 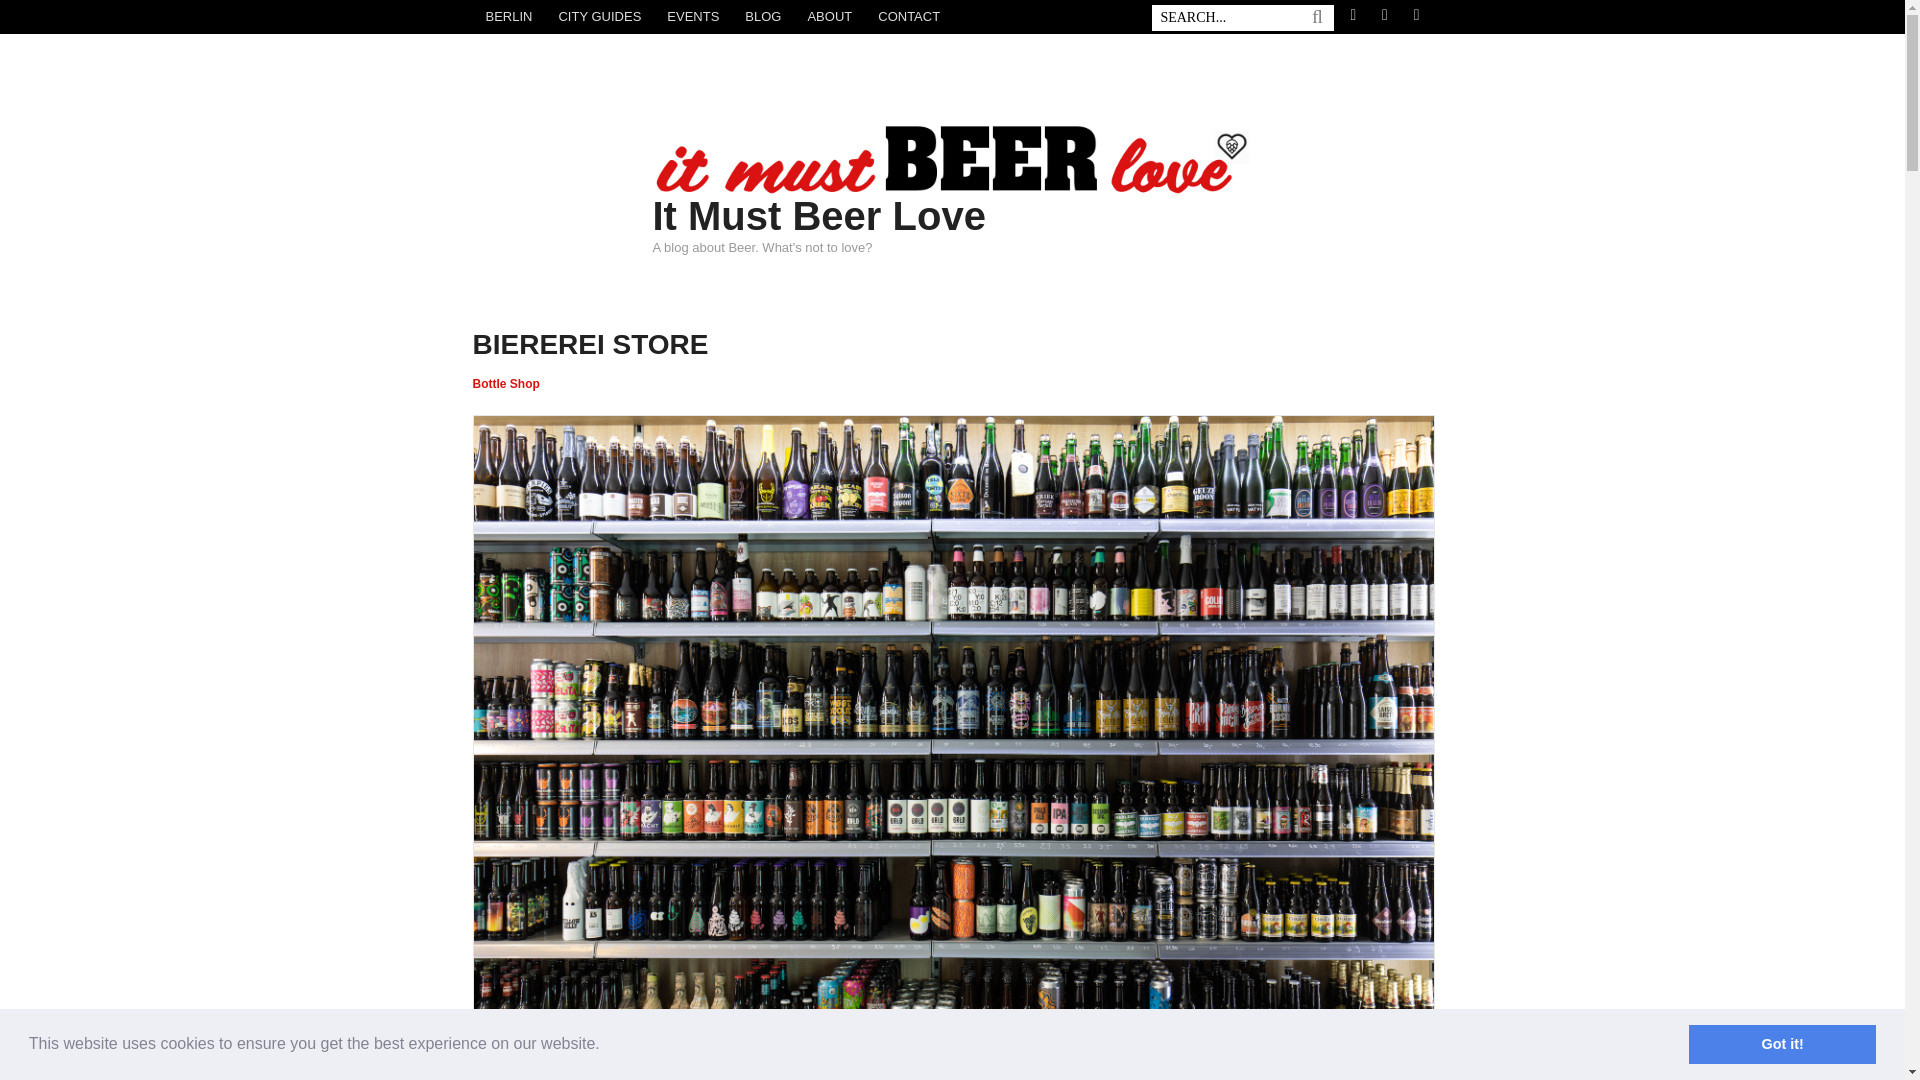 What do you see at coordinates (692, 16) in the screenshot?
I see `EVENTS` at bounding box center [692, 16].